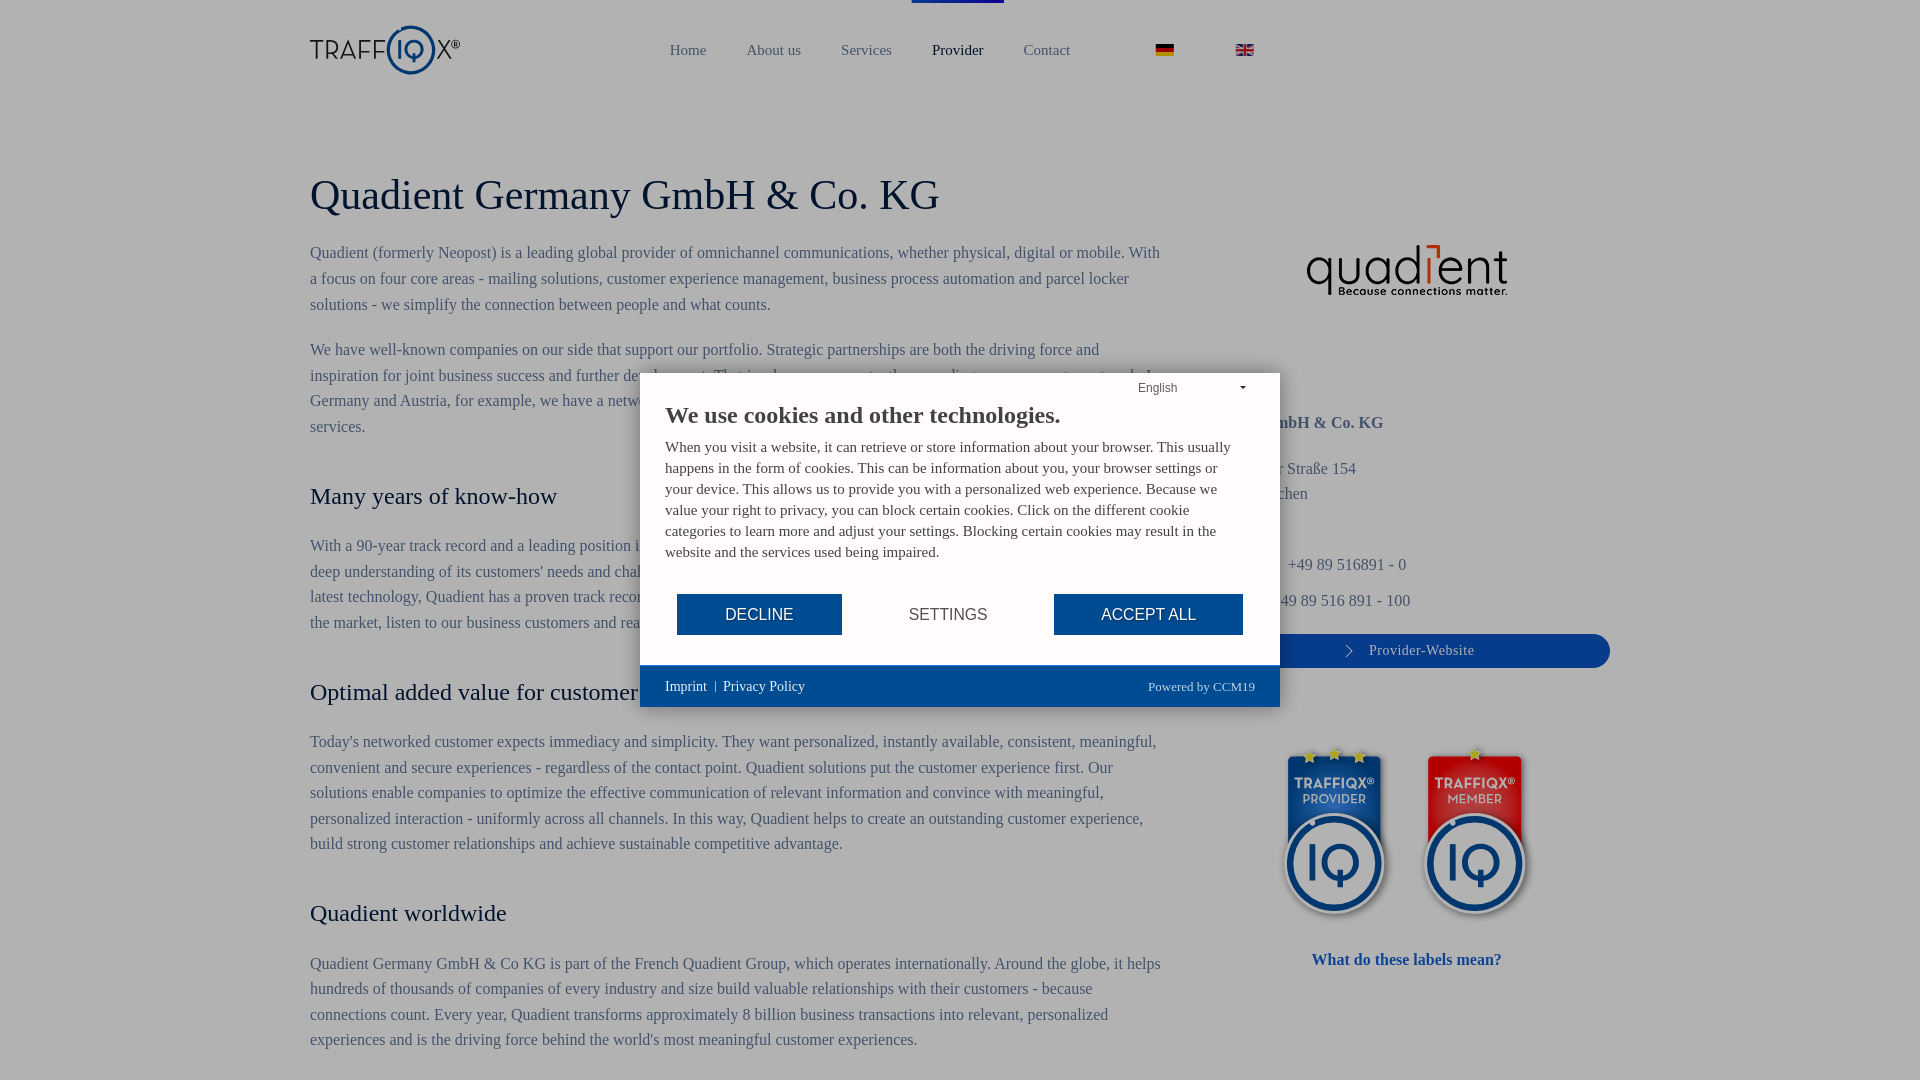  What do you see at coordinates (866, 50) in the screenshot?
I see `Services` at bounding box center [866, 50].